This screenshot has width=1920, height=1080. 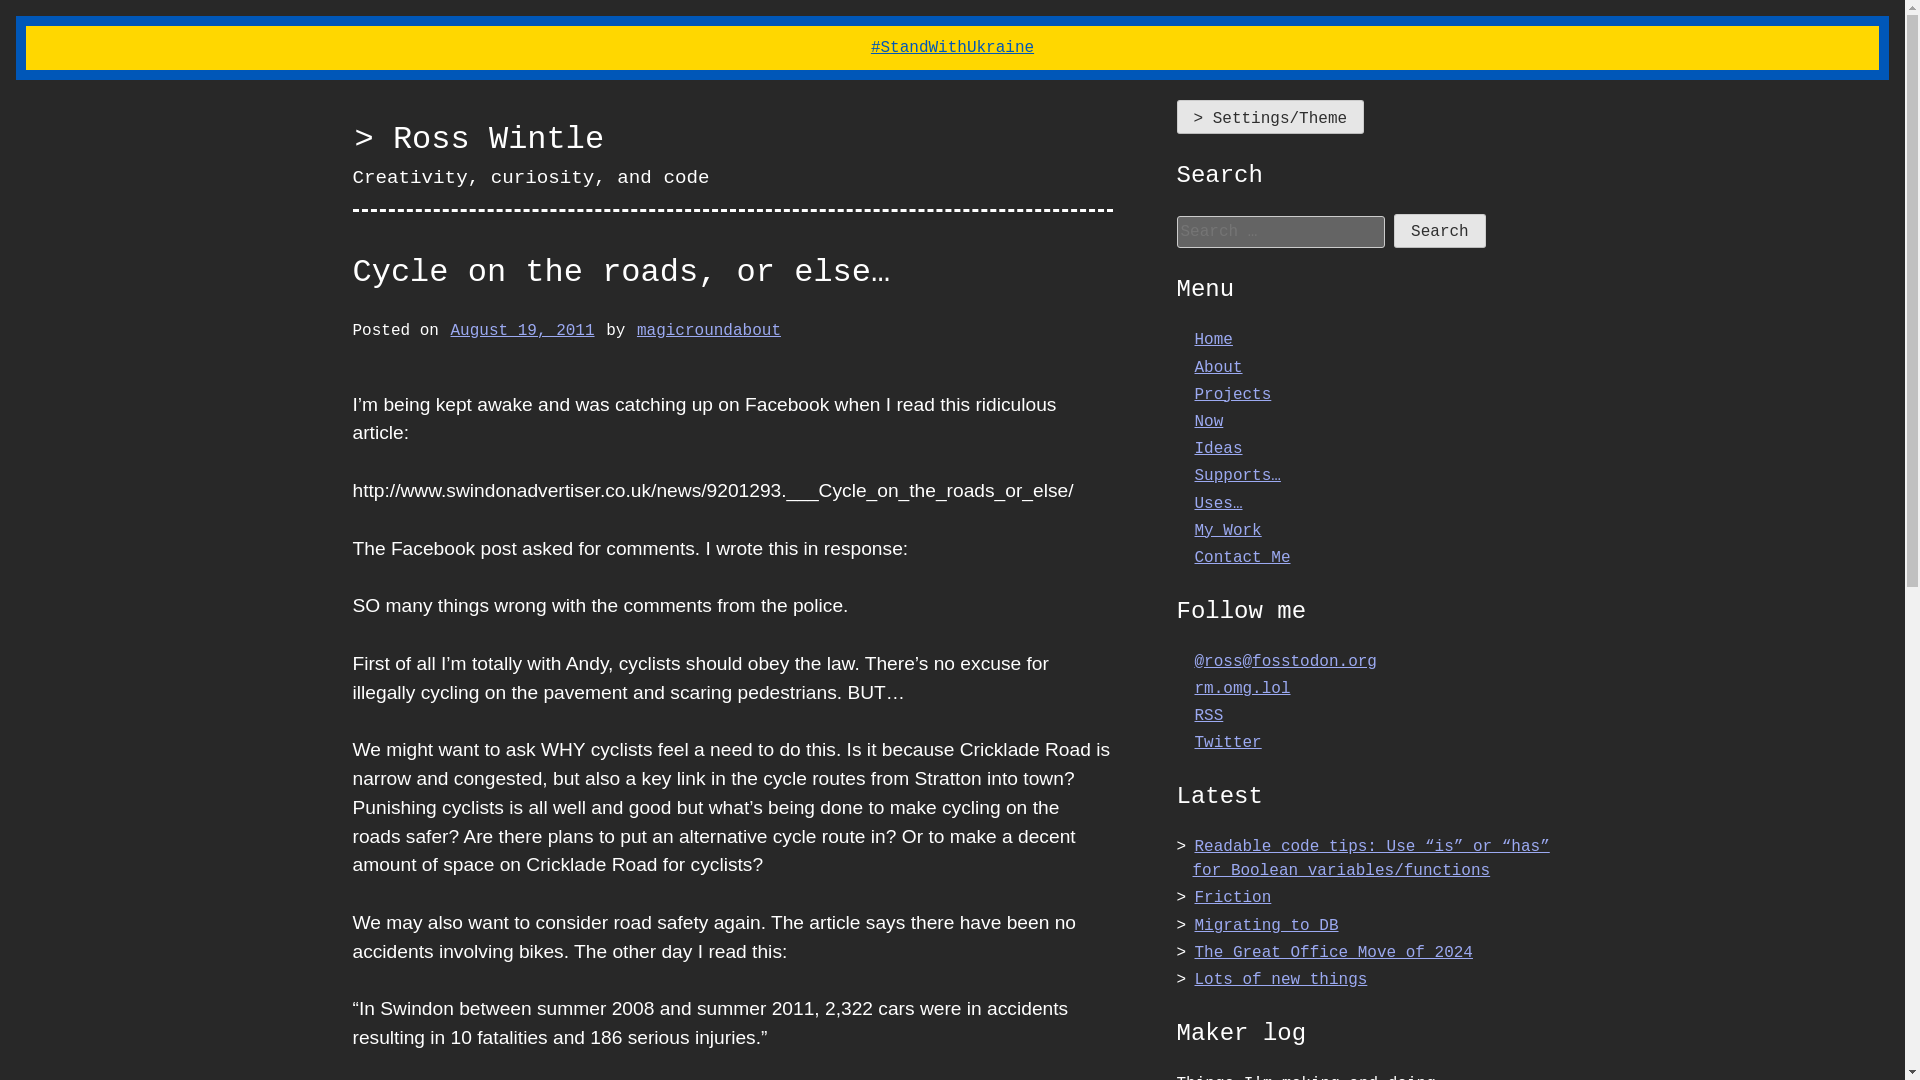 I want to click on Twitter, so click(x=1228, y=742).